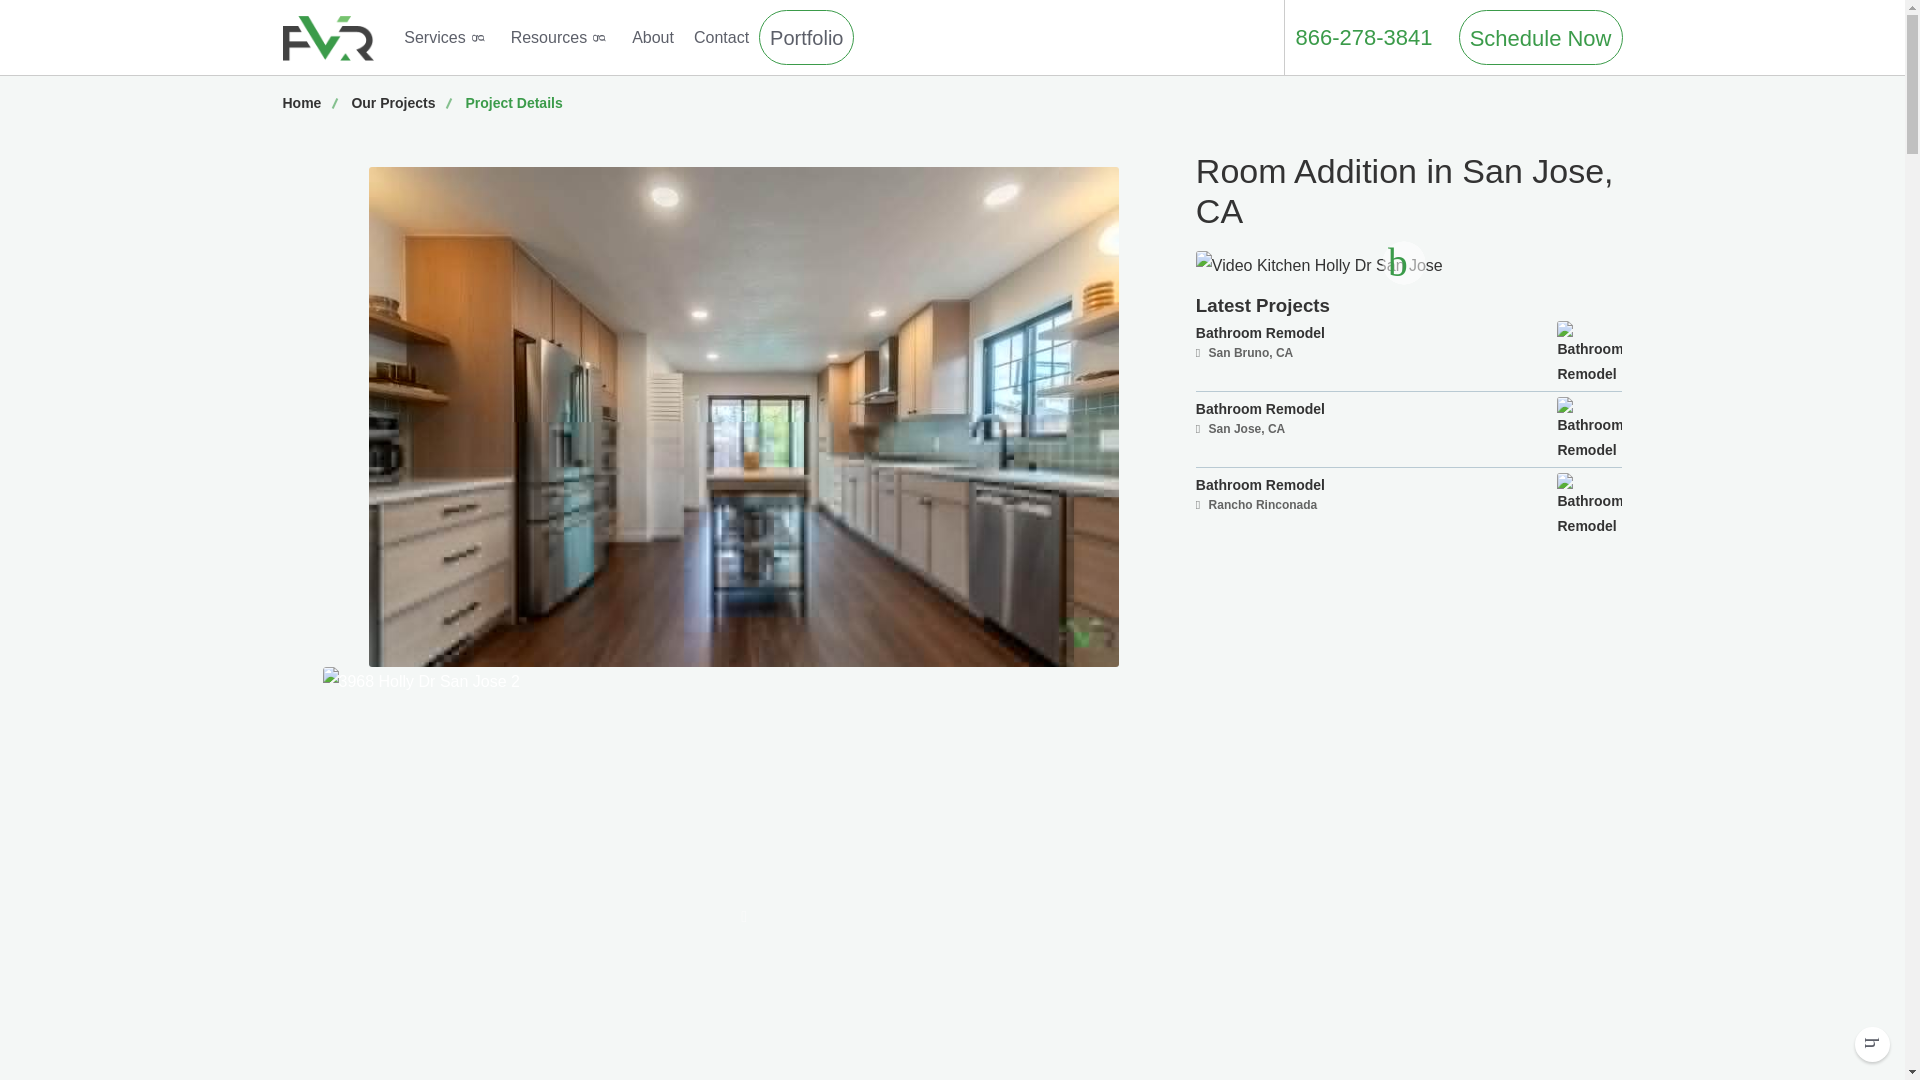 The image size is (1920, 1080). What do you see at coordinates (446, 37) in the screenshot?
I see `866-278-3841` at bounding box center [446, 37].